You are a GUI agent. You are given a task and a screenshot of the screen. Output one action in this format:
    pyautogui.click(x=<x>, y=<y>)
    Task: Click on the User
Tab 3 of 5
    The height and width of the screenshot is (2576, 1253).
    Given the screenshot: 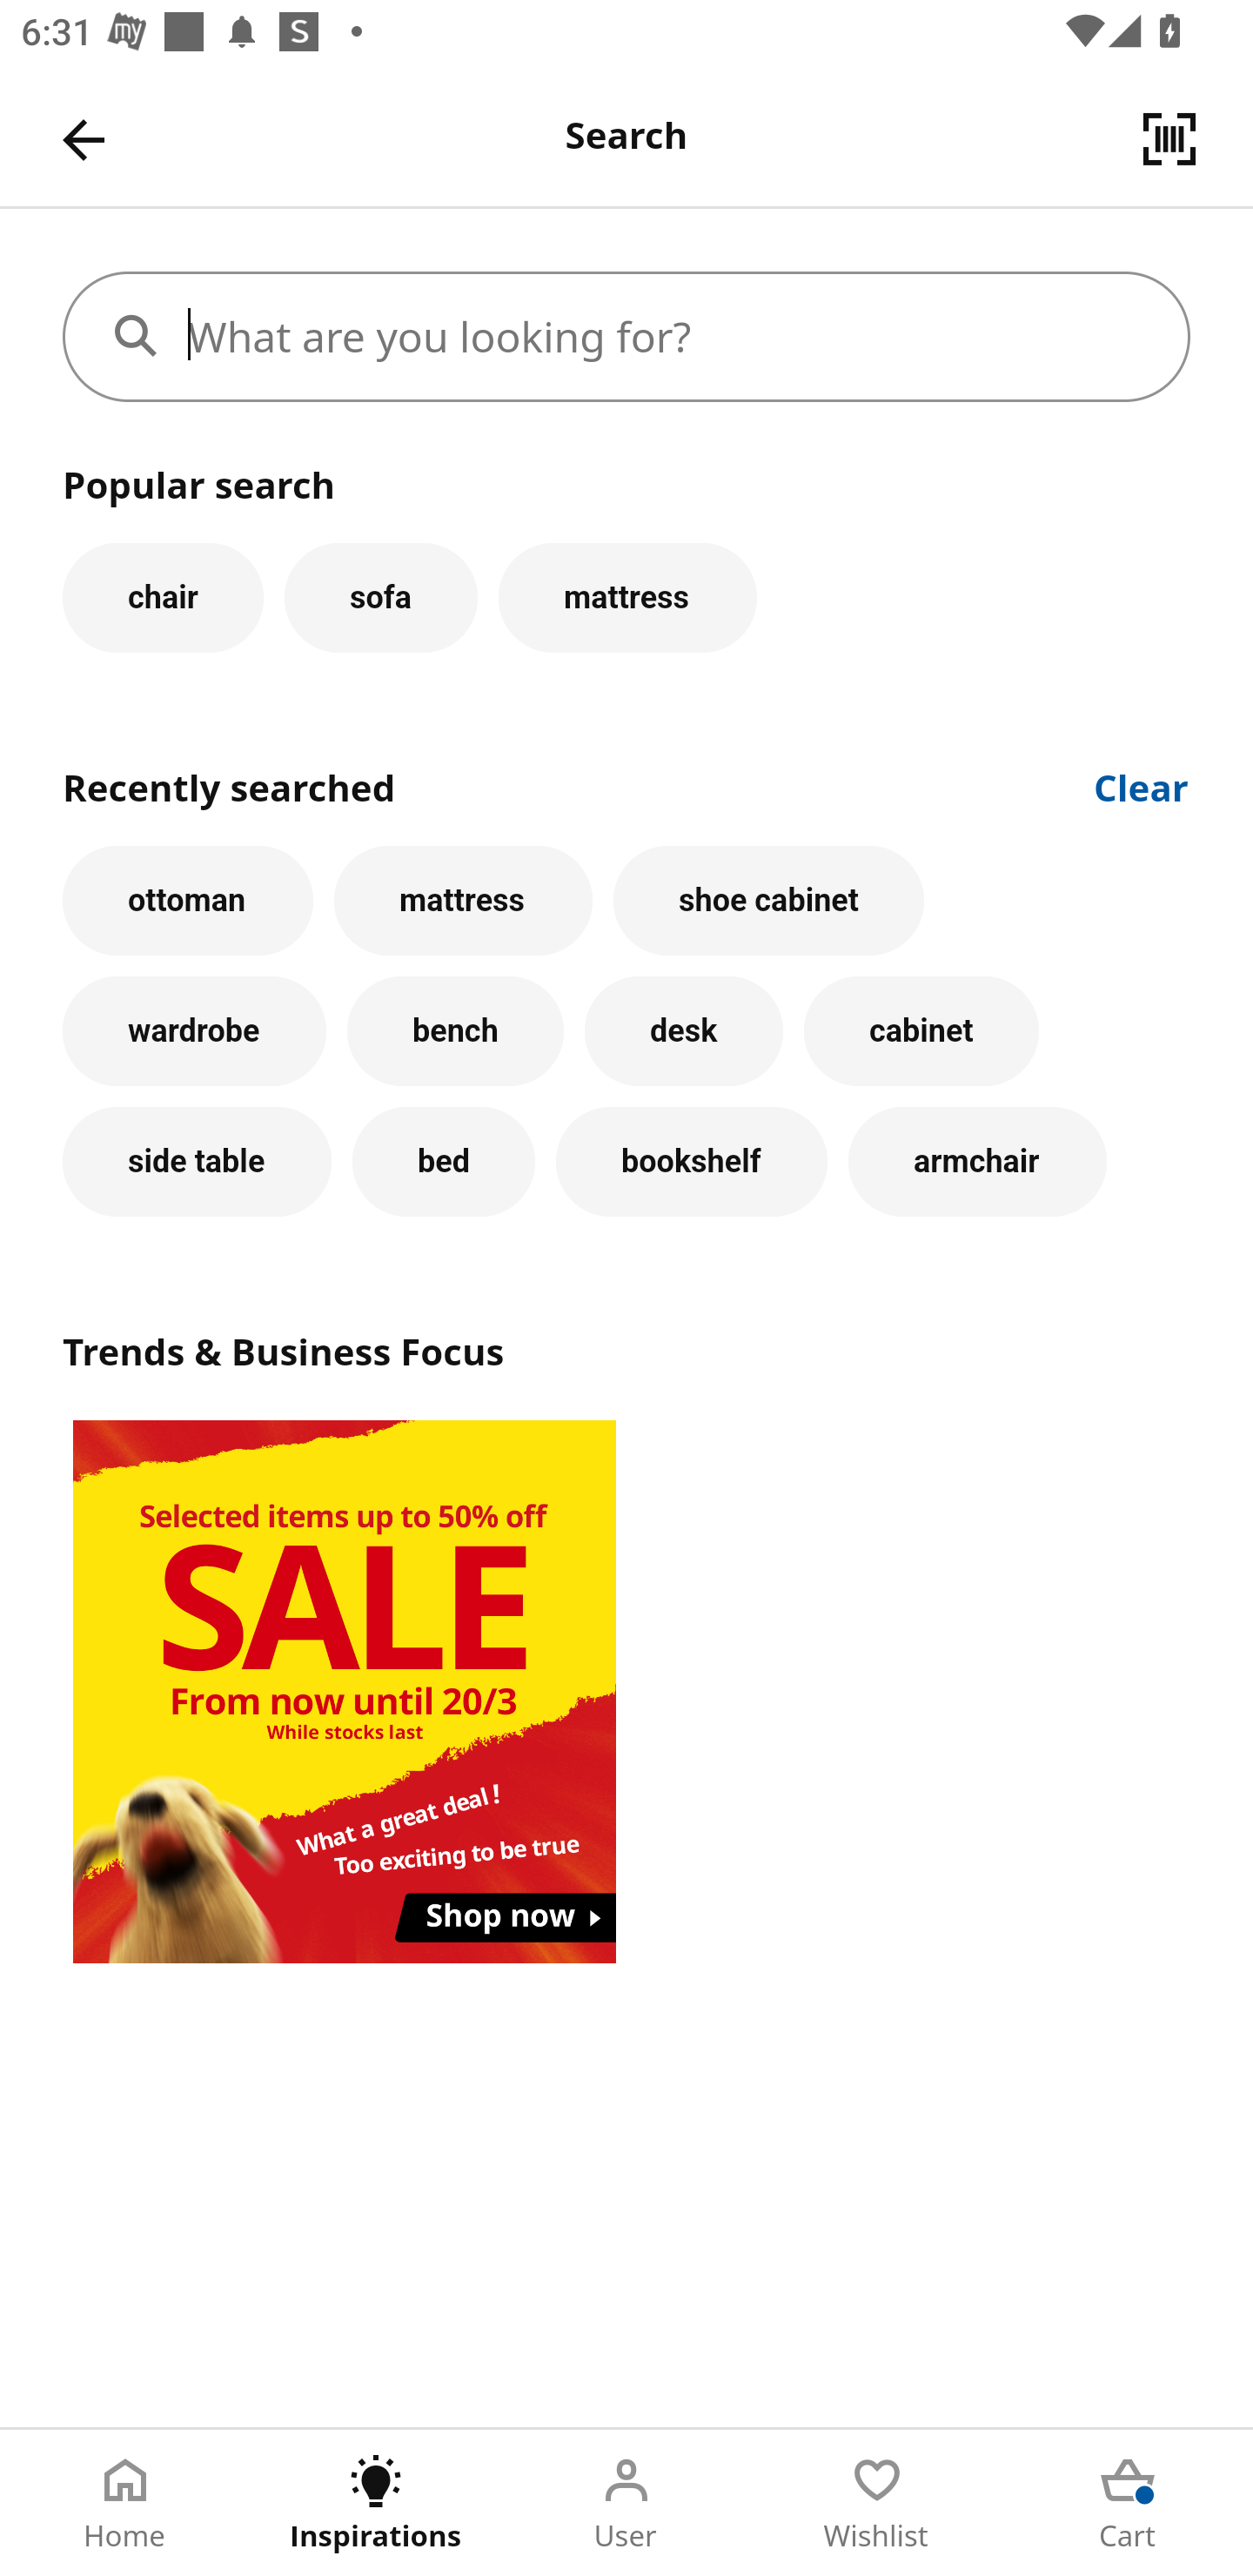 What is the action you would take?
    pyautogui.click(x=626, y=2503)
    